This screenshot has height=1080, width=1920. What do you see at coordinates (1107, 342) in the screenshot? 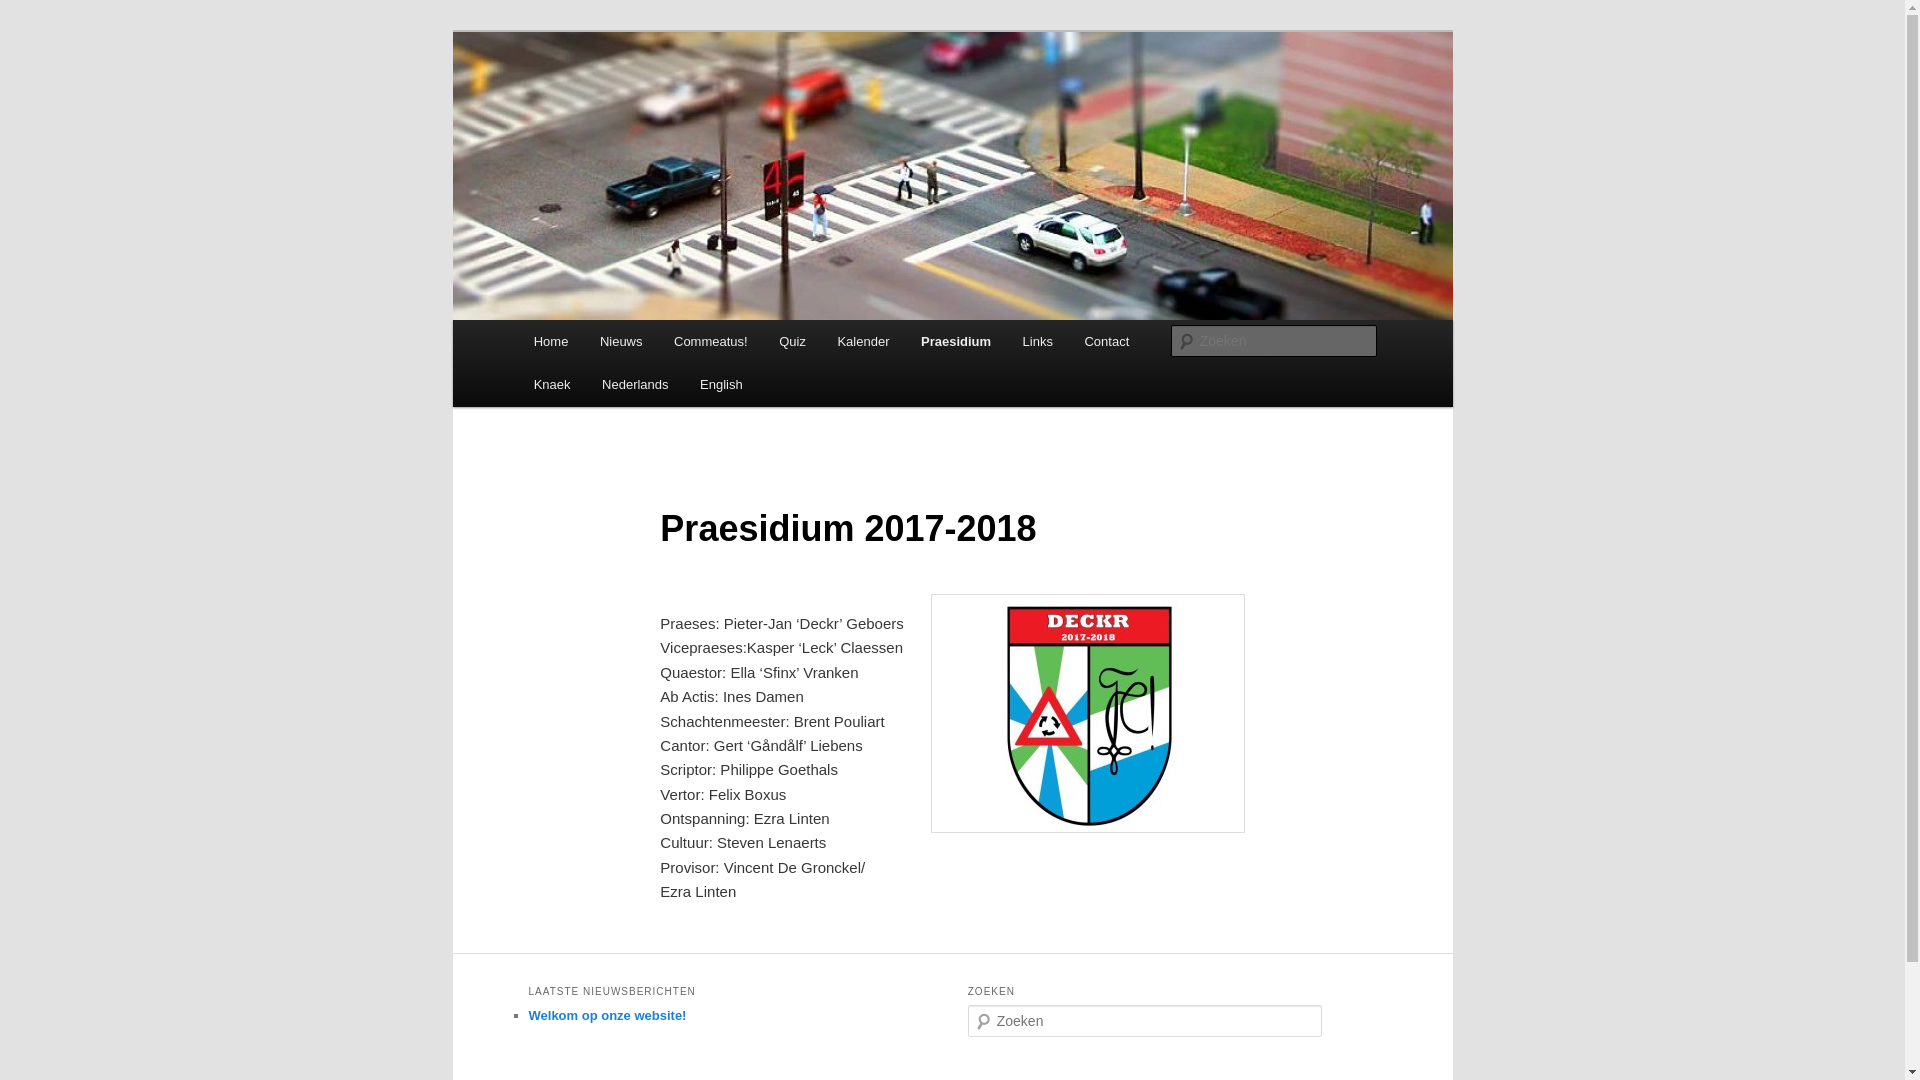
I see `Contact` at bounding box center [1107, 342].